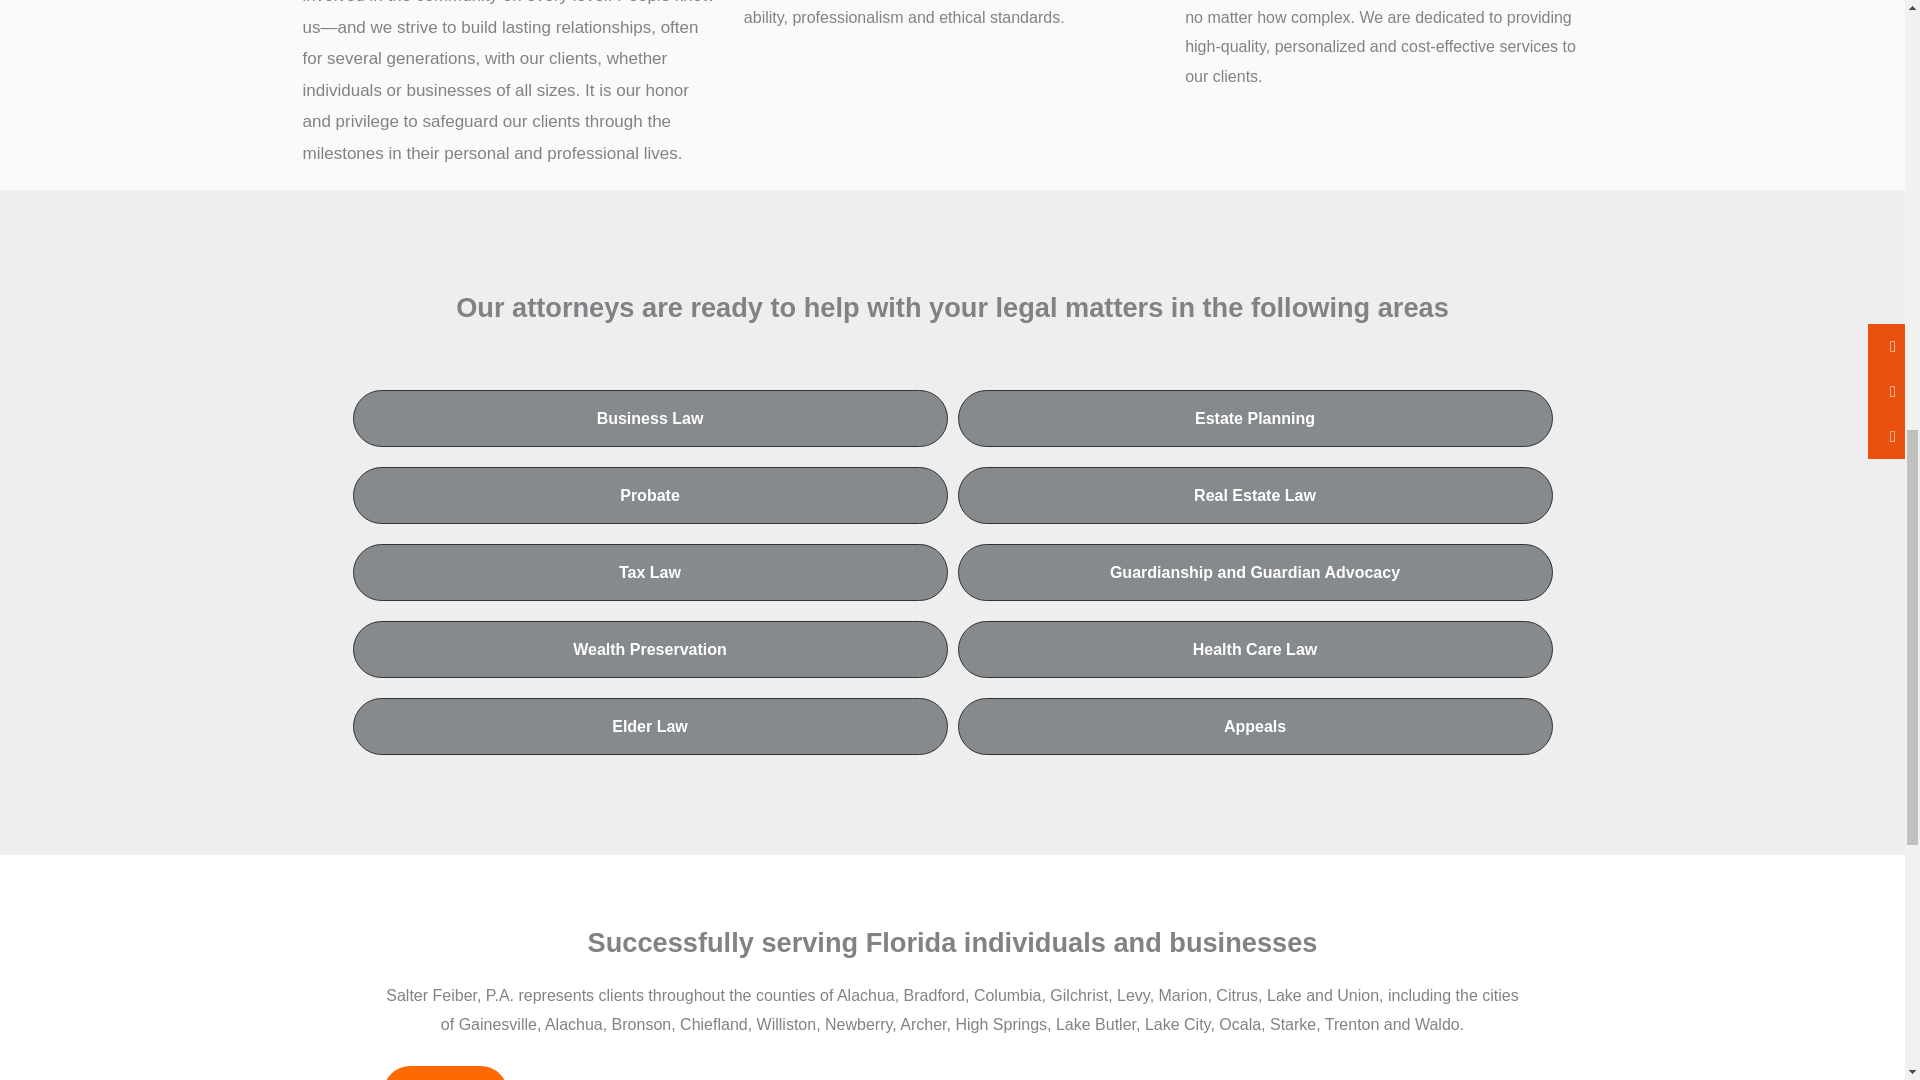 Image resolution: width=1920 pixels, height=1080 pixels. Describe the element at coordinates (648, 418) in the screenshot. I see `Business Law` at that location.